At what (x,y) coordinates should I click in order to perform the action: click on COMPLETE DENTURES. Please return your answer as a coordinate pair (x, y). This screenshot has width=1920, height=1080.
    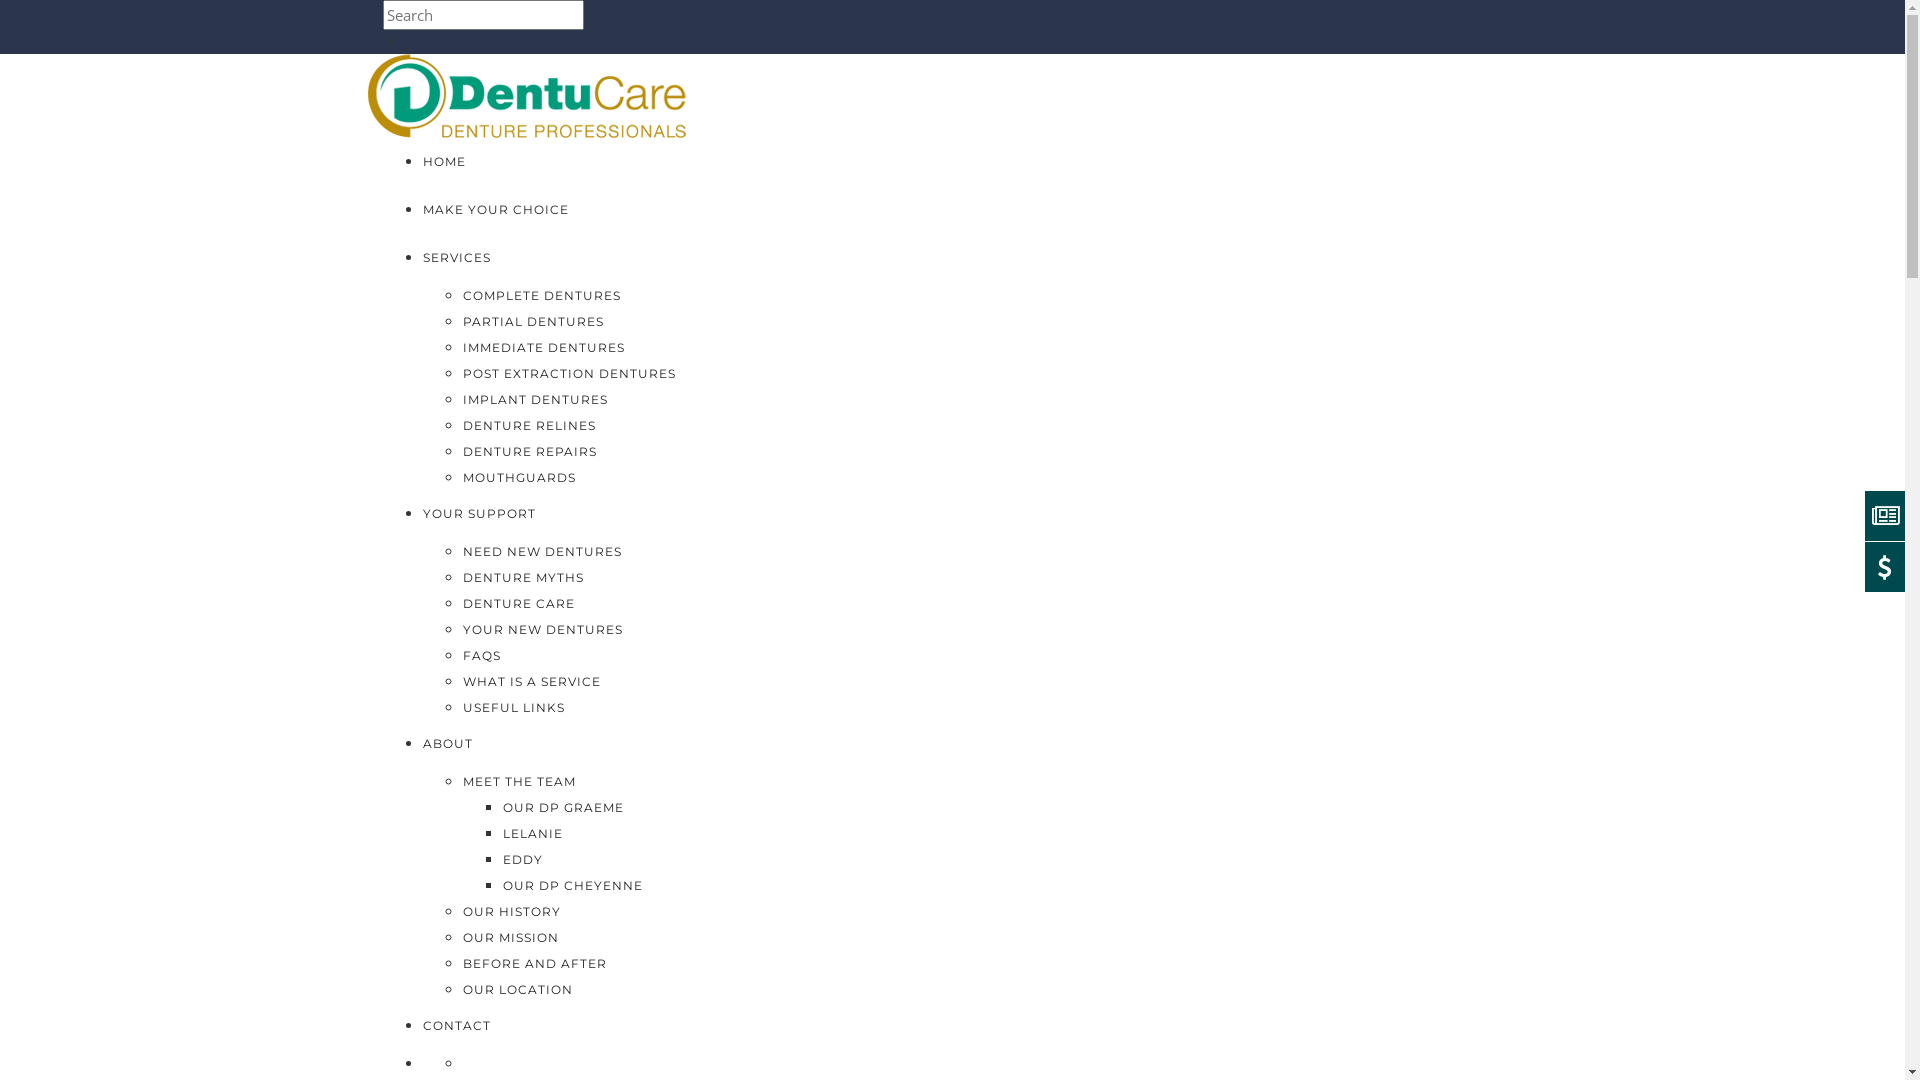
    Looking at the image, I should click on (541, 296).